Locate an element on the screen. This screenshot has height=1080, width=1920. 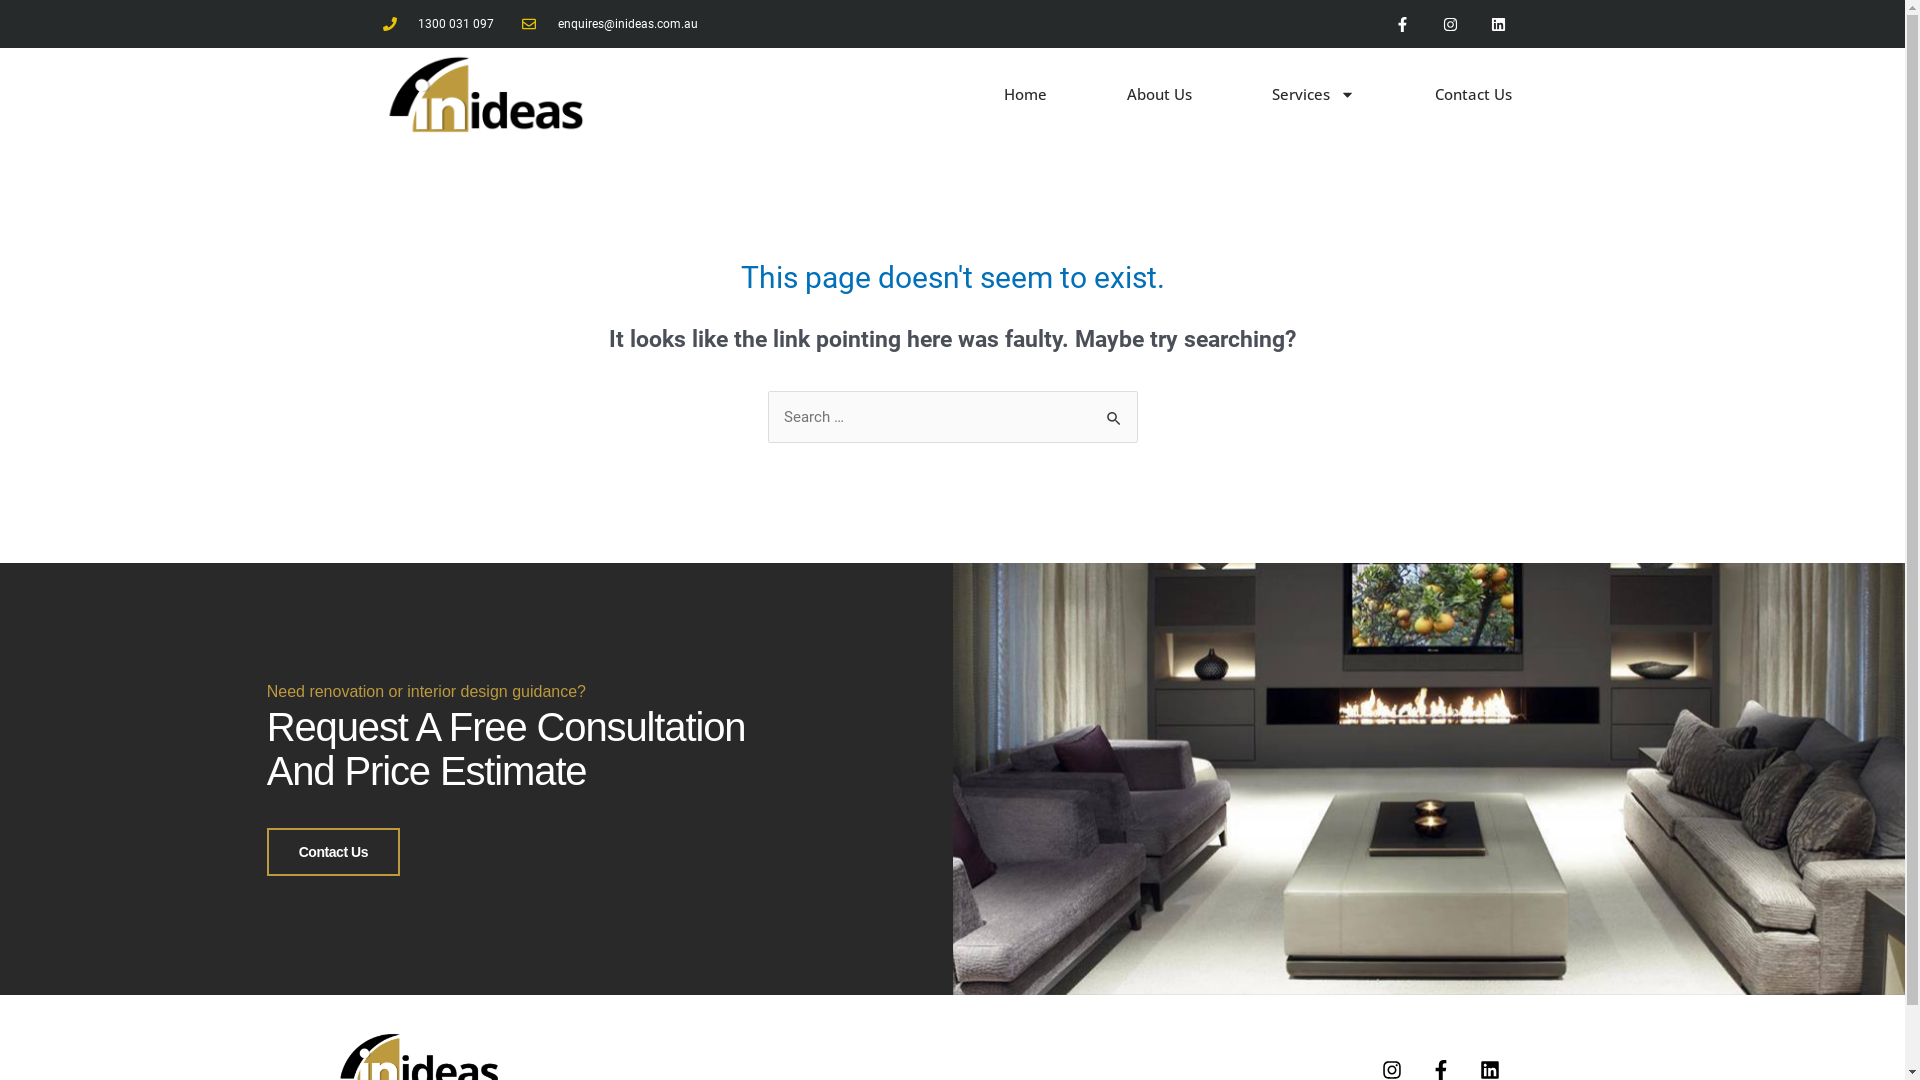
About Us is located at coordinates (1160, 94).